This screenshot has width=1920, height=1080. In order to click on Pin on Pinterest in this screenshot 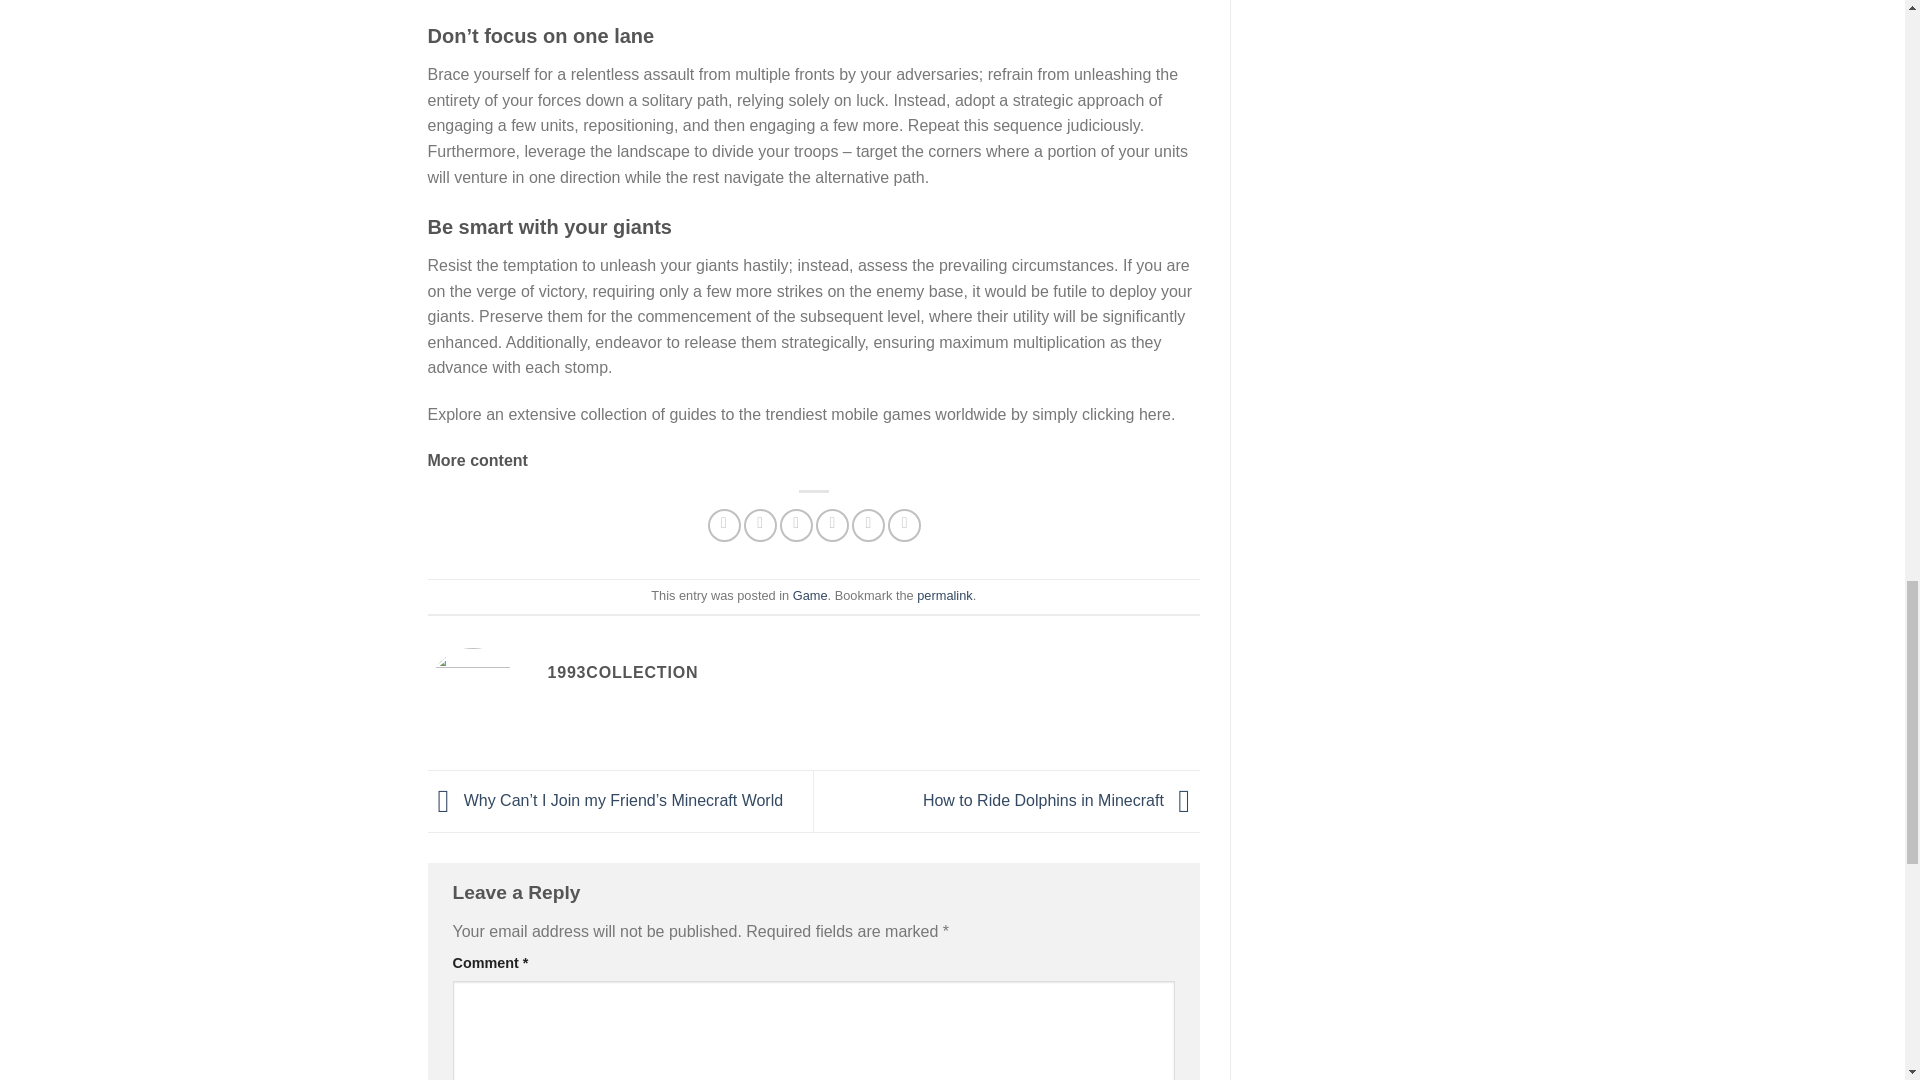, I will do `click(832, 525)`.